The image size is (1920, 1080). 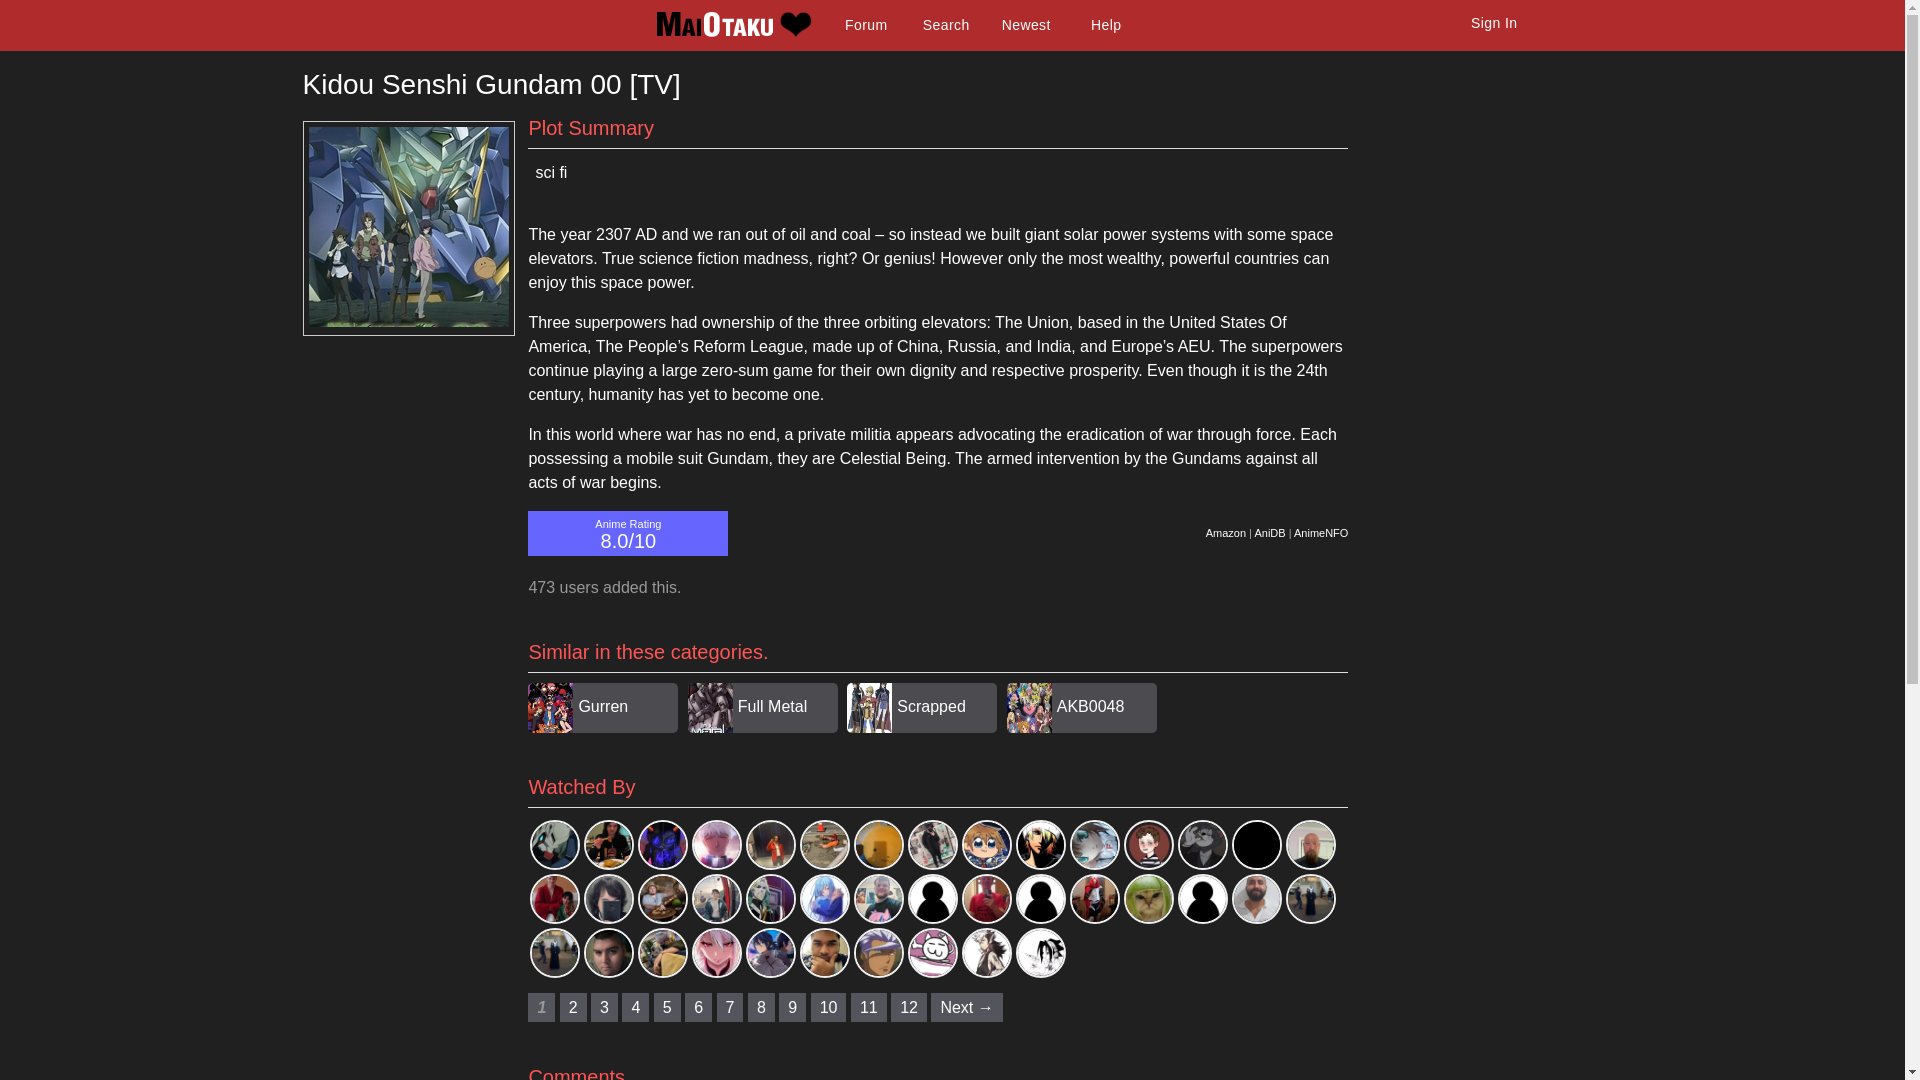 What do you see at coordinates (1091, 706) in the screenshot?
I see `AKB0048` at bounding box center [1091, 706].